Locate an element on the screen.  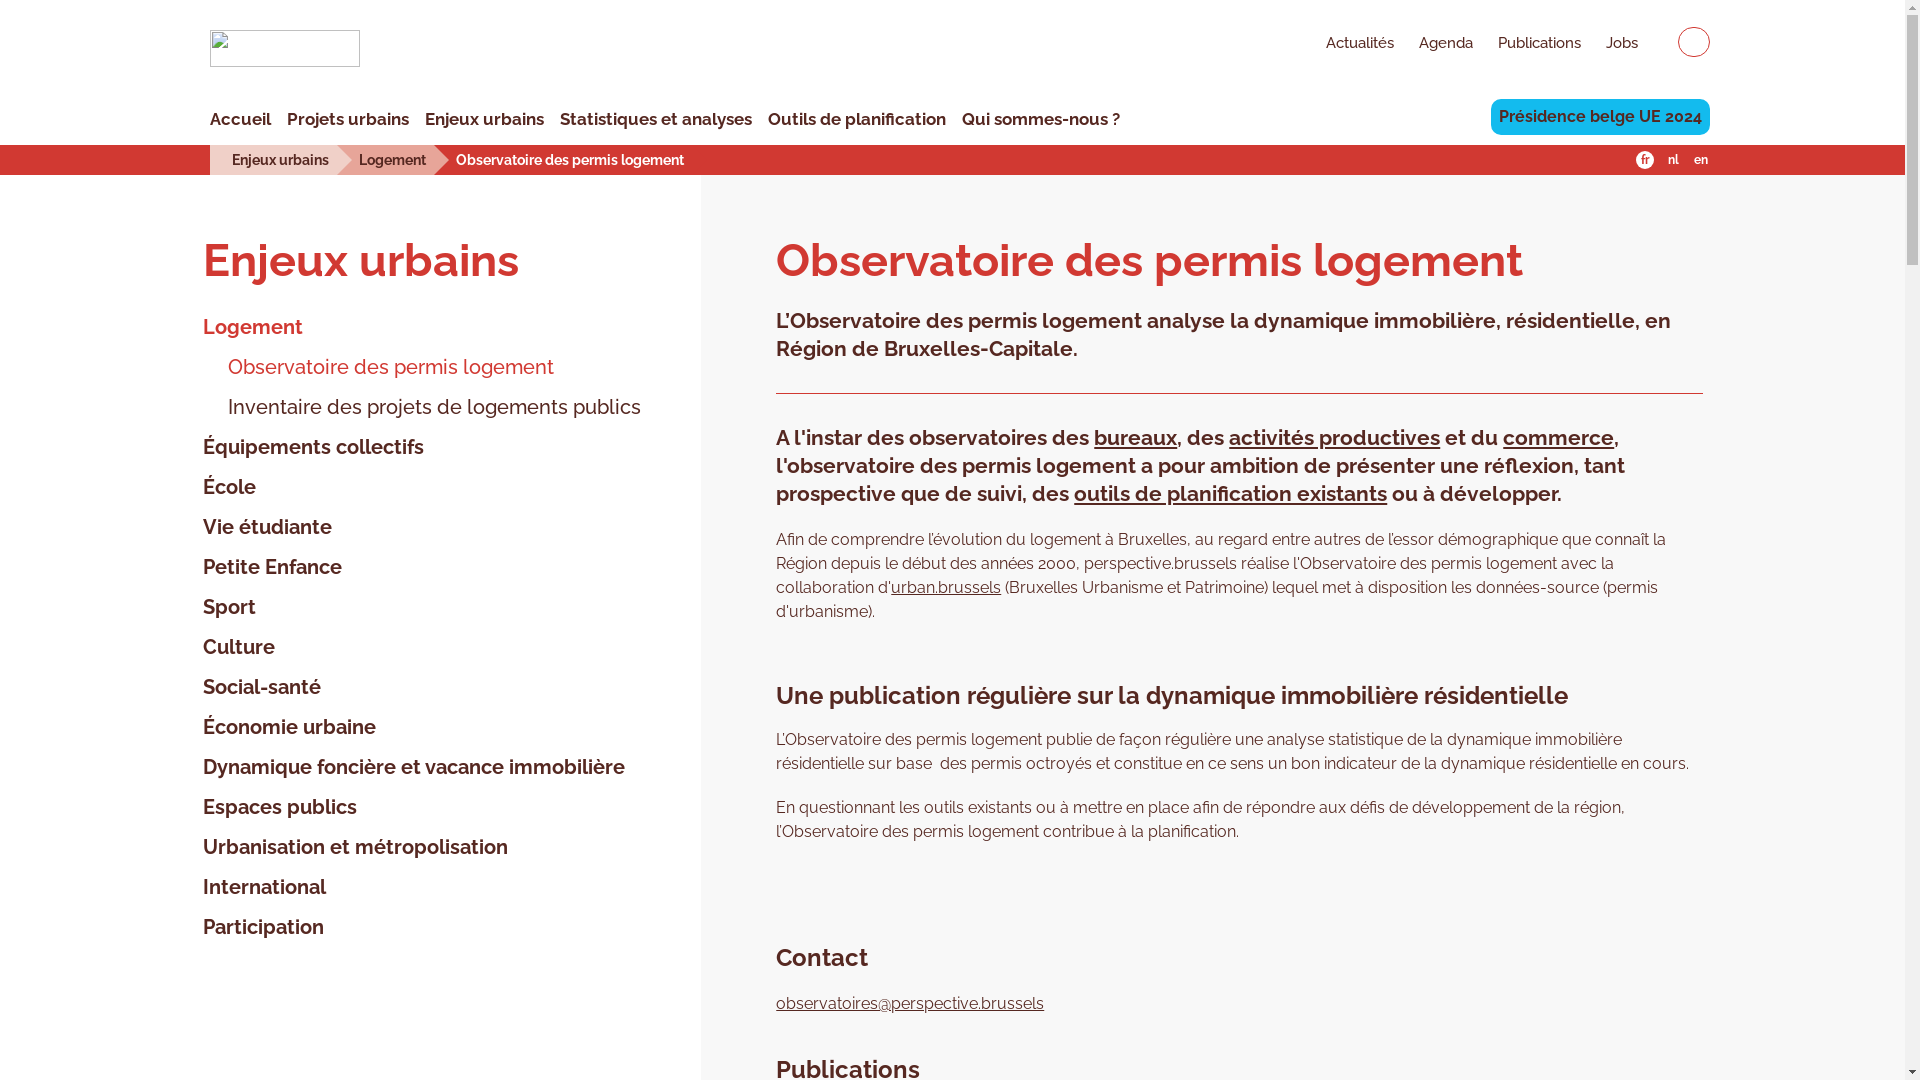
Qui sommes-nous ? is located at coordinates (1041, 119).